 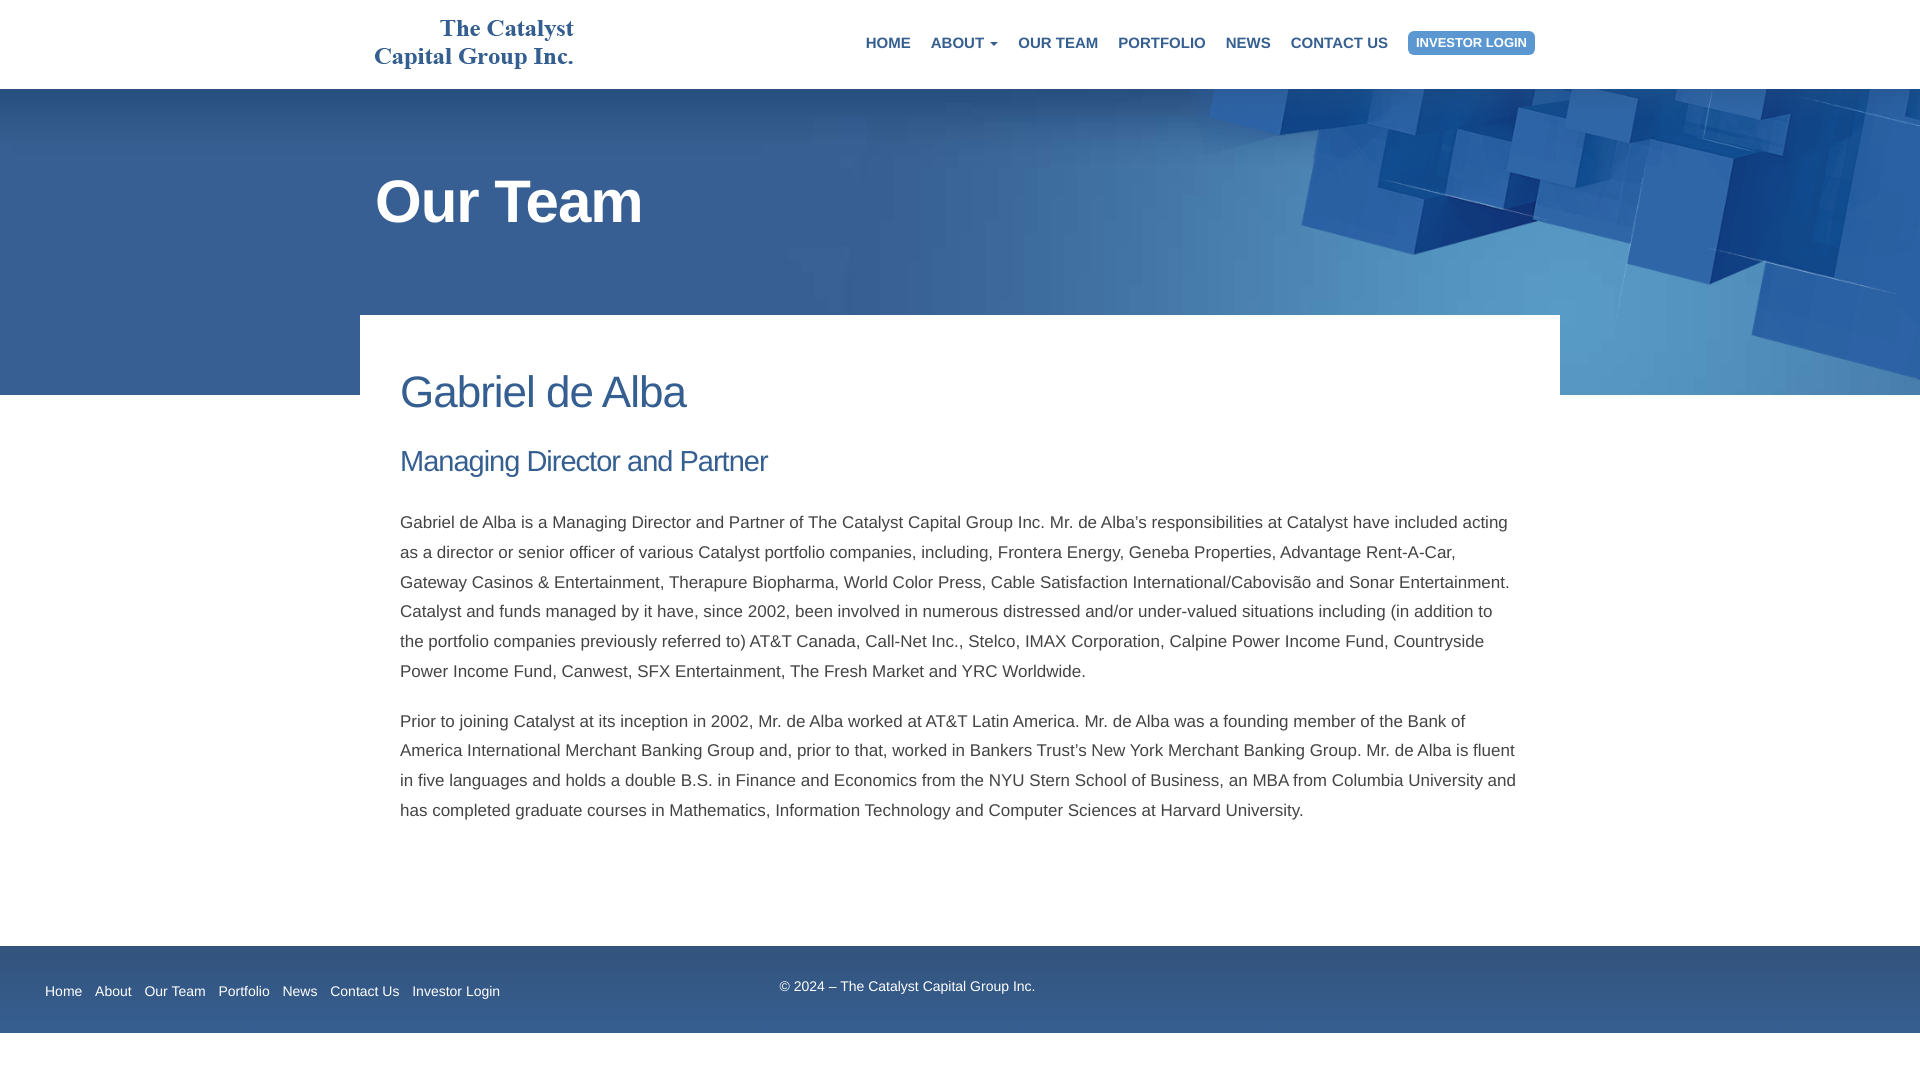 I want to click on ABOUT, so click(x=964, y=44).